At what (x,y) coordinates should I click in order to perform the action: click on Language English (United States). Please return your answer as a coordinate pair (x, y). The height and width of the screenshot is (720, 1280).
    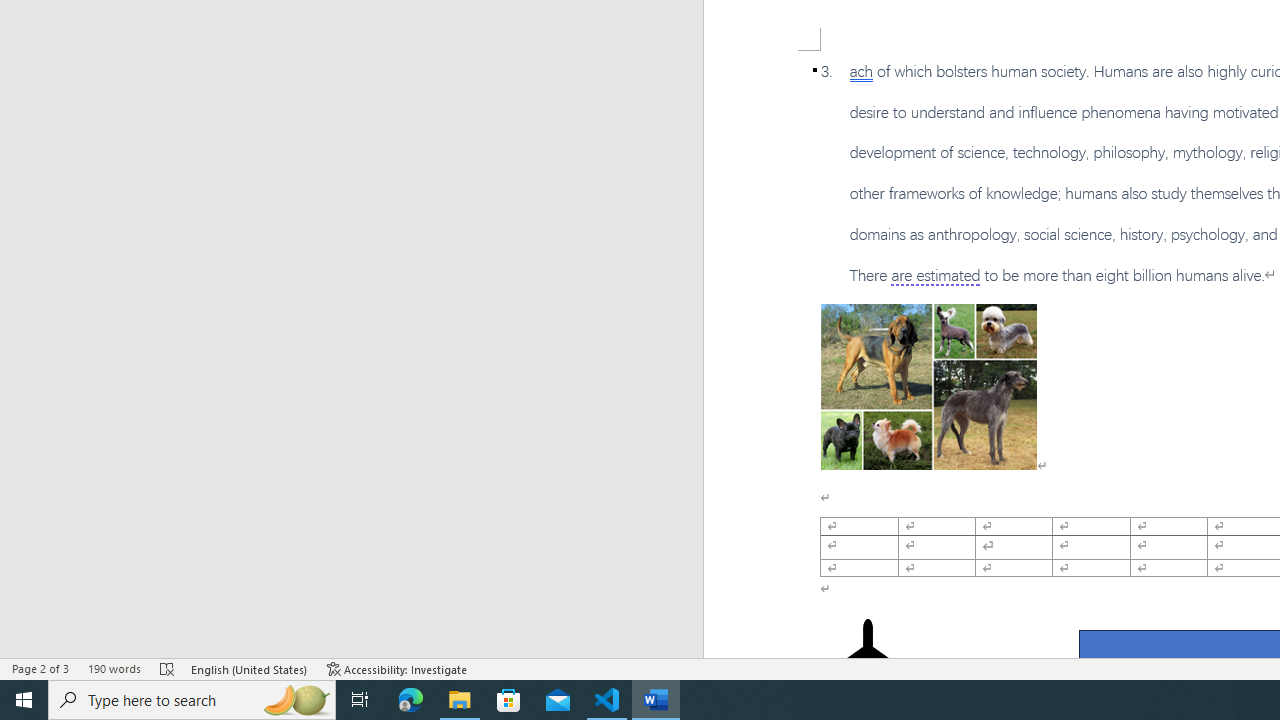
    Looking at the image, I should click on (250, 668).